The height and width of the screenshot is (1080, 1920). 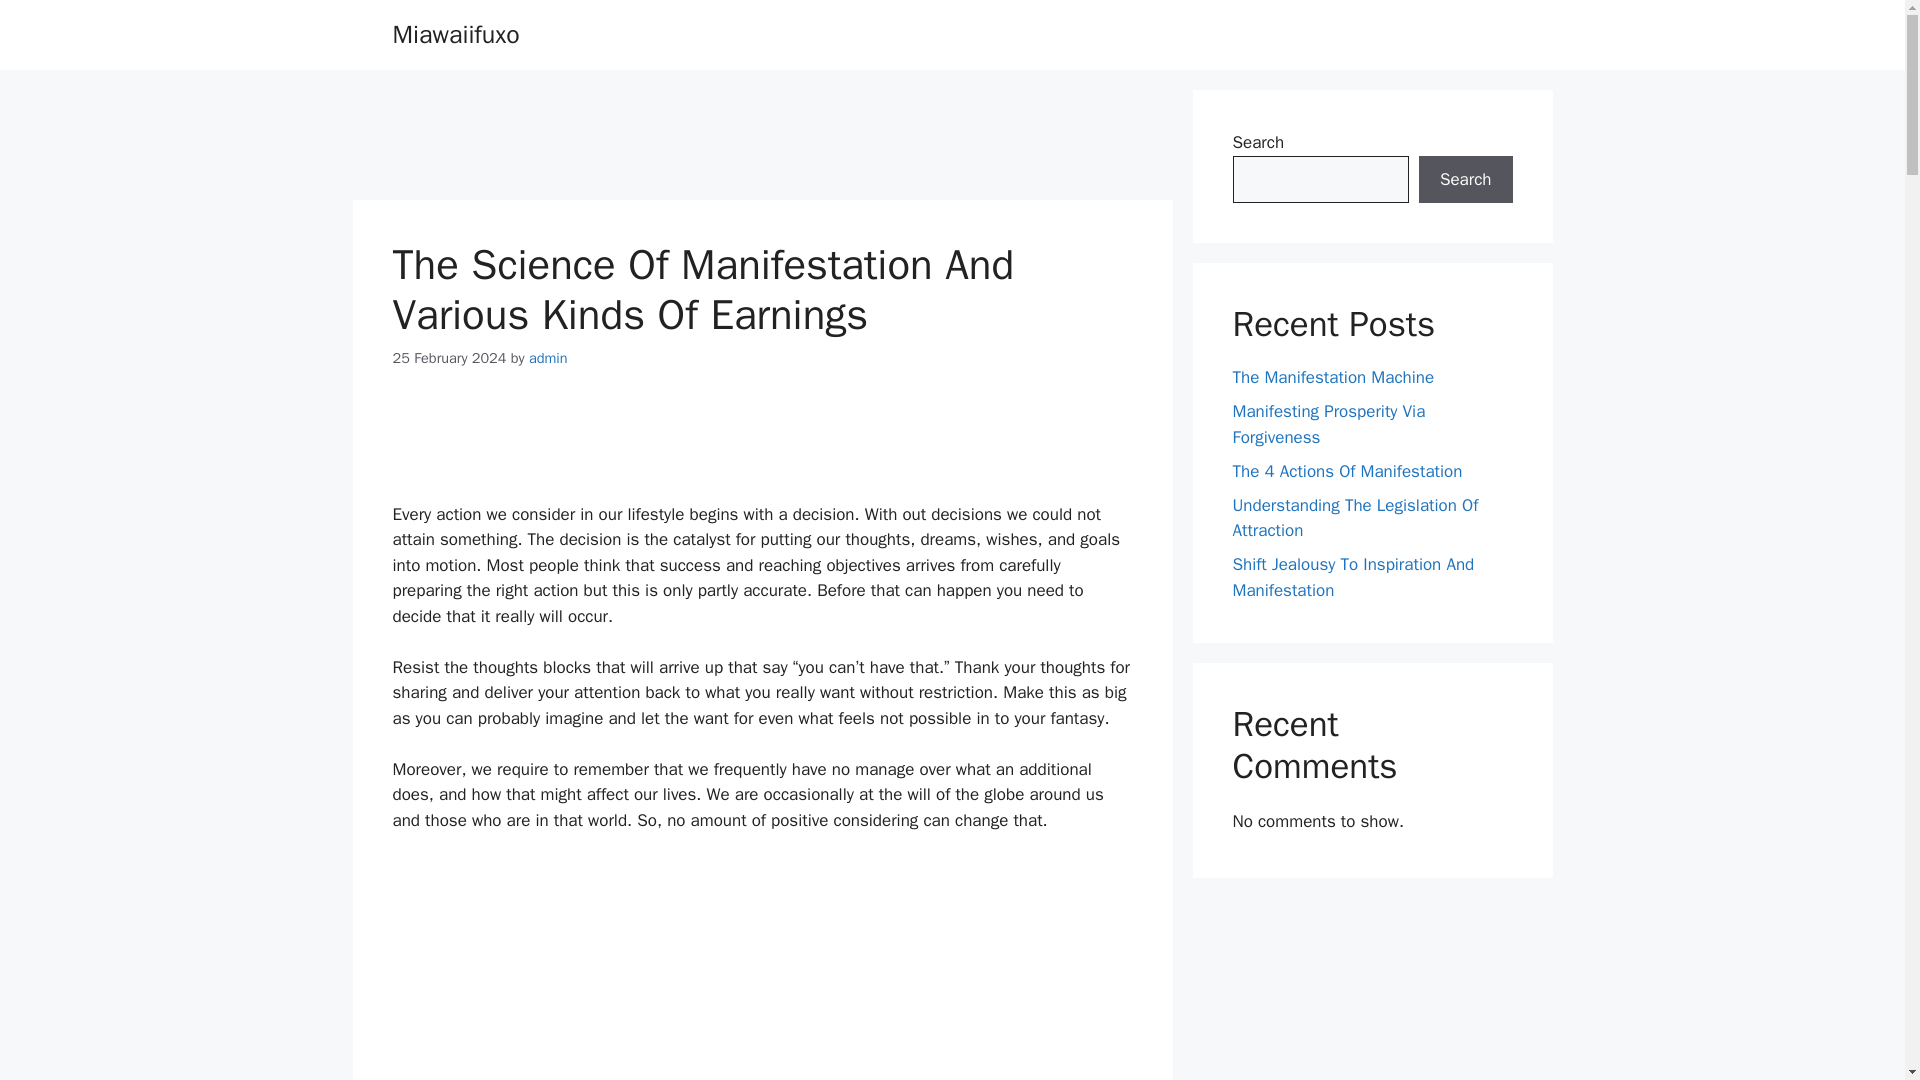 I want to click on View all posts by admin, so click(x=548, y=358).